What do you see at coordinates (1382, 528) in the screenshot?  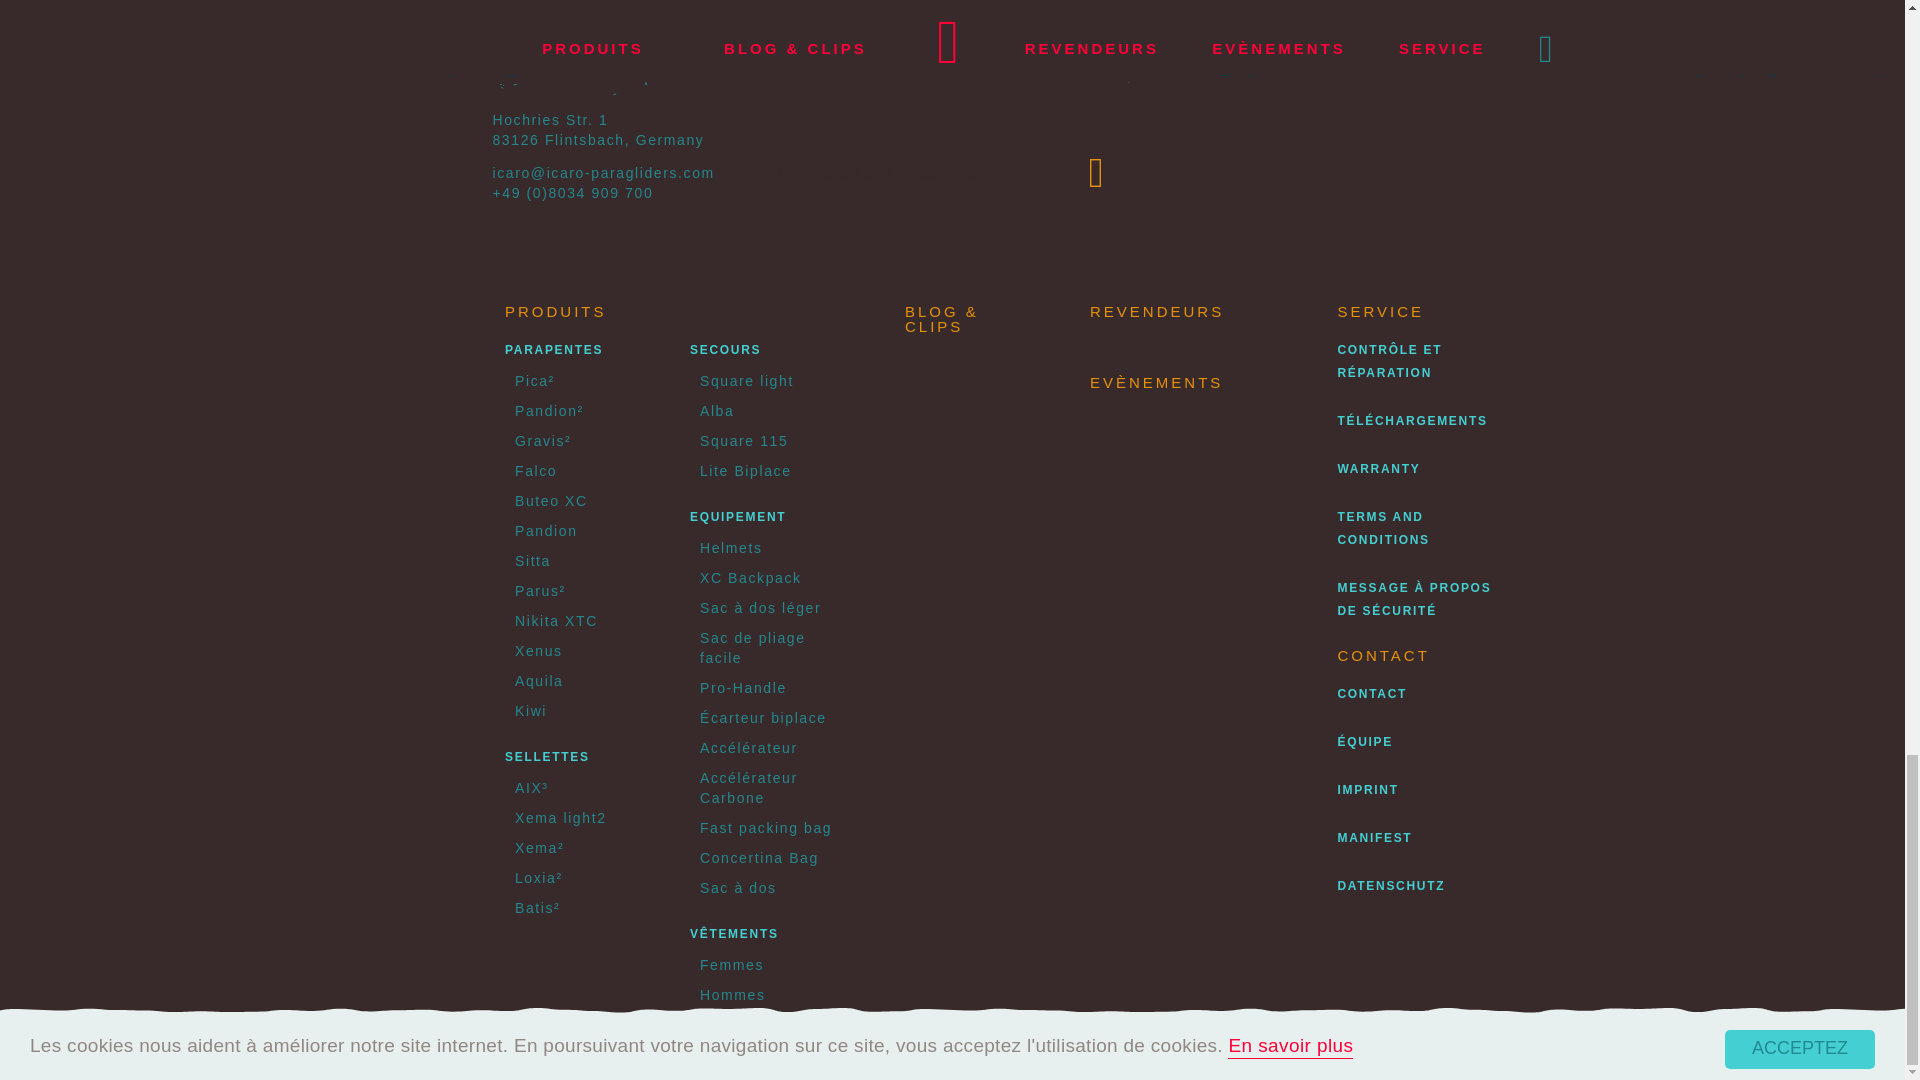 I see `Terms and Conditions` at bounding box center [1382, 528].